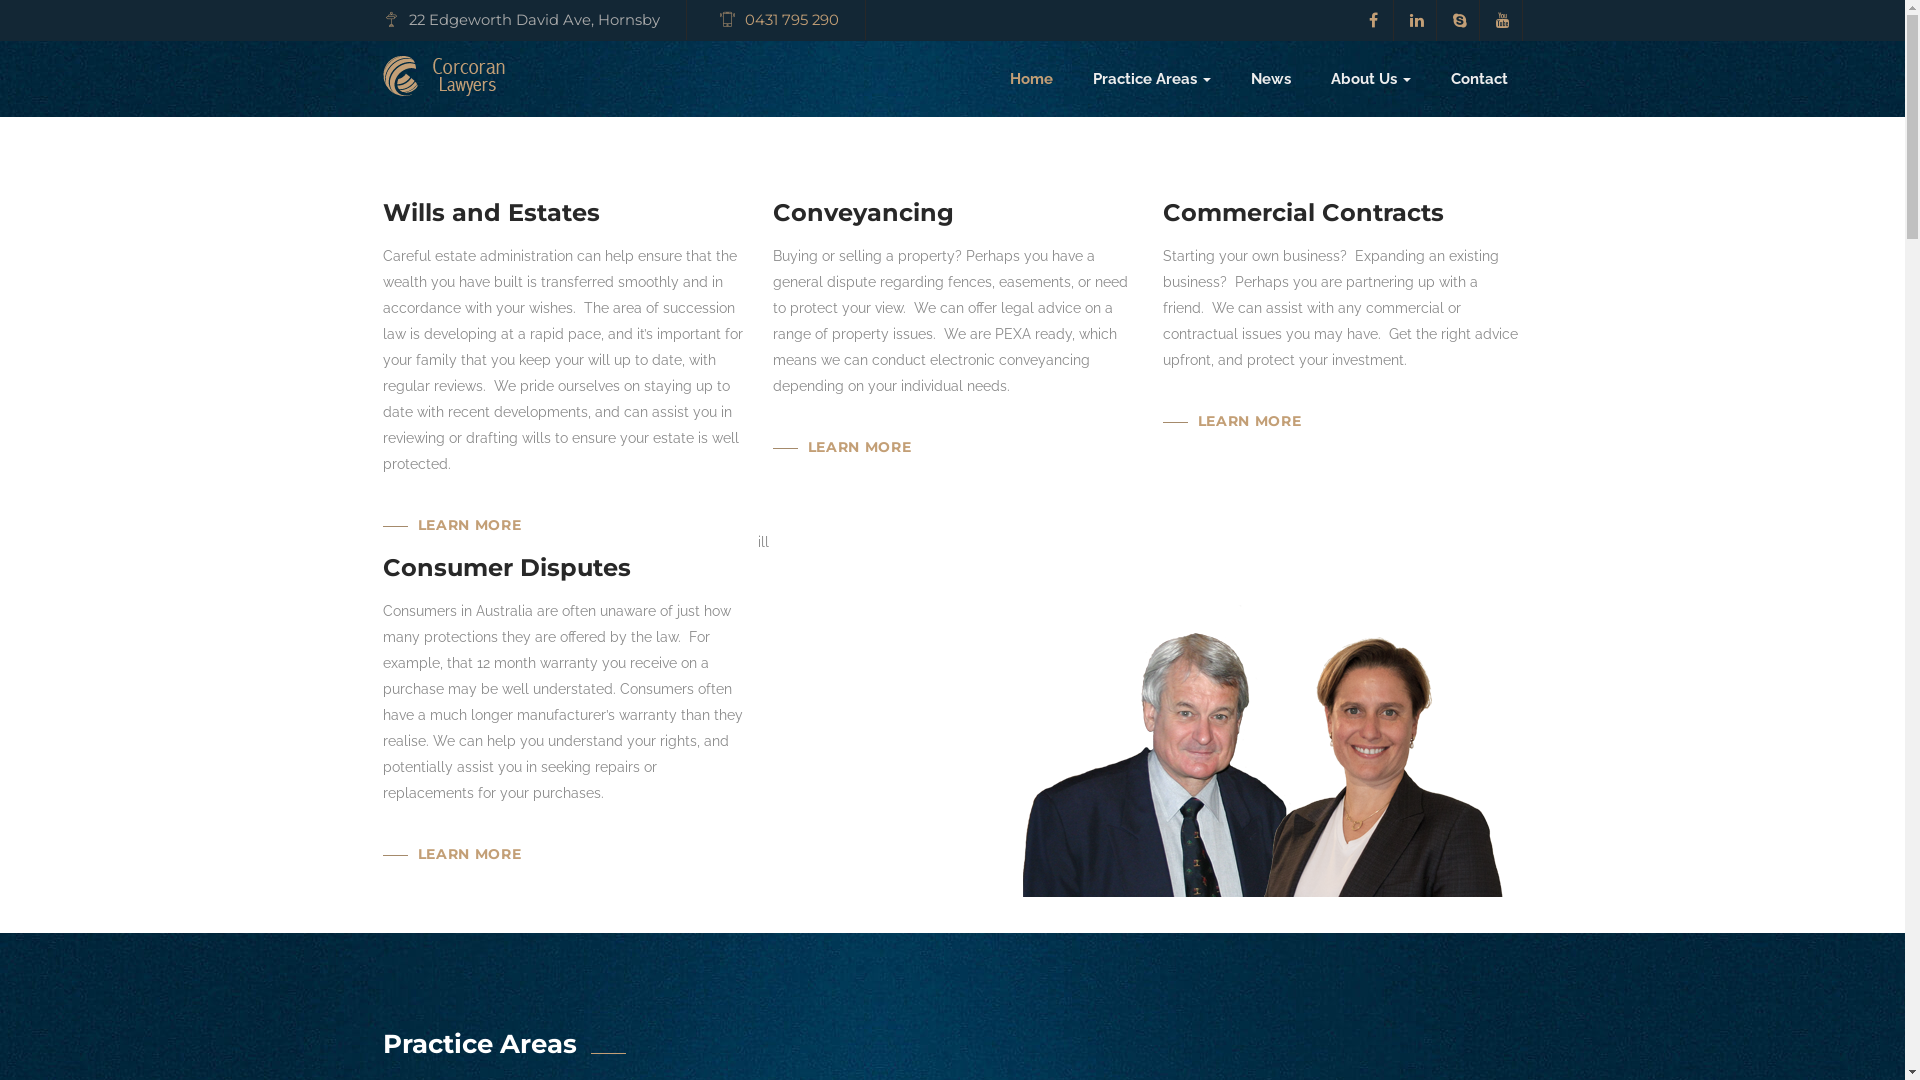 The image size is (1920, 1080). Describe the element at coordinates (1468, 79) in the screenshot. I see `Contact` at that location.